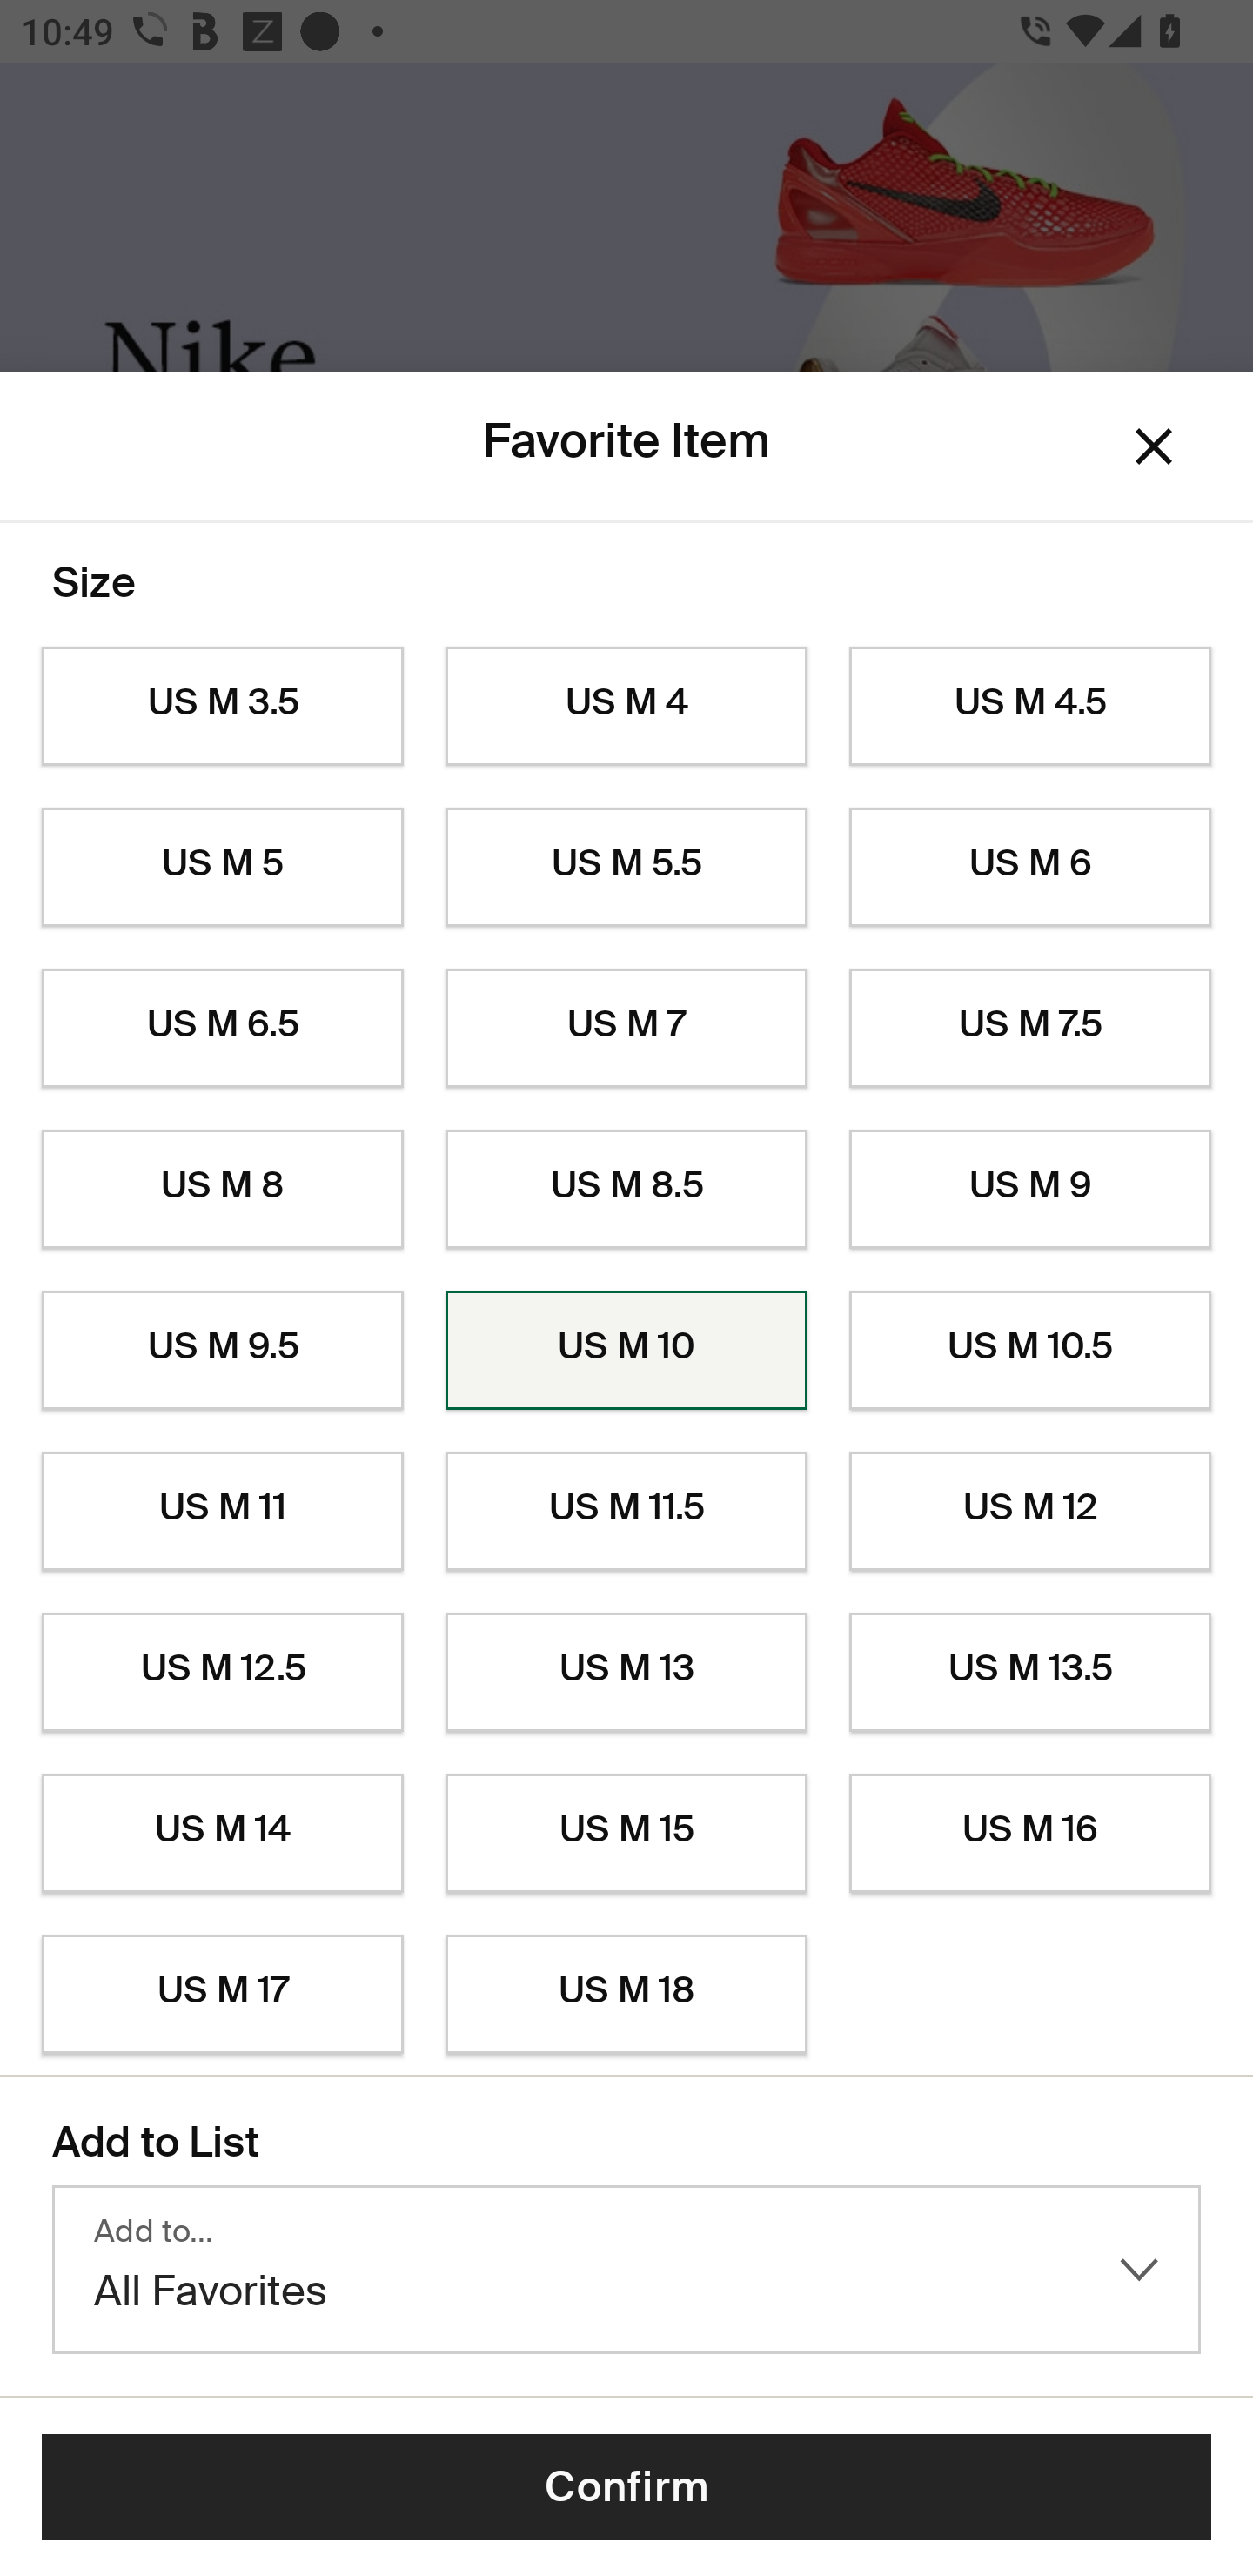 Image resolution: width=1253 pixels, height=2576 pixels. What do you see at coordinates (626, 2487) in the screenshot?
I see `Confirm` at bounding box center [626, 2487].